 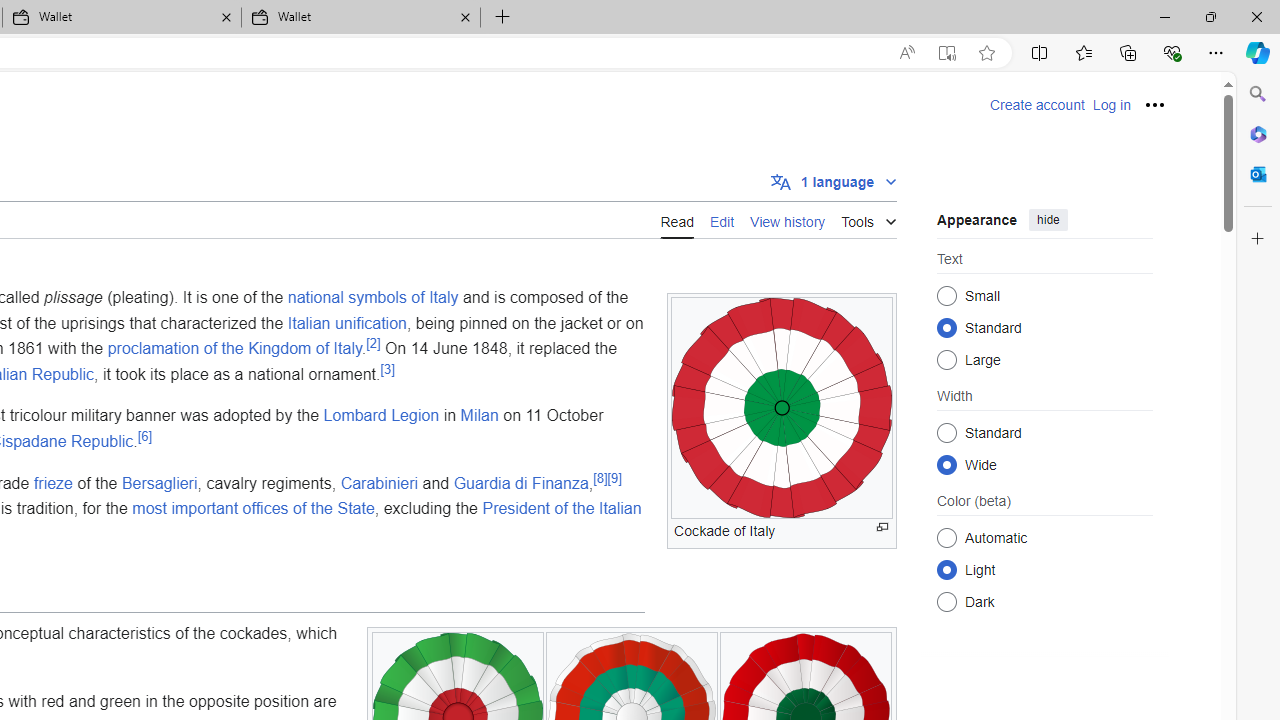 I want to click on Class: mw-list-item mw-list-item-js, so click(x=1044, y=569).